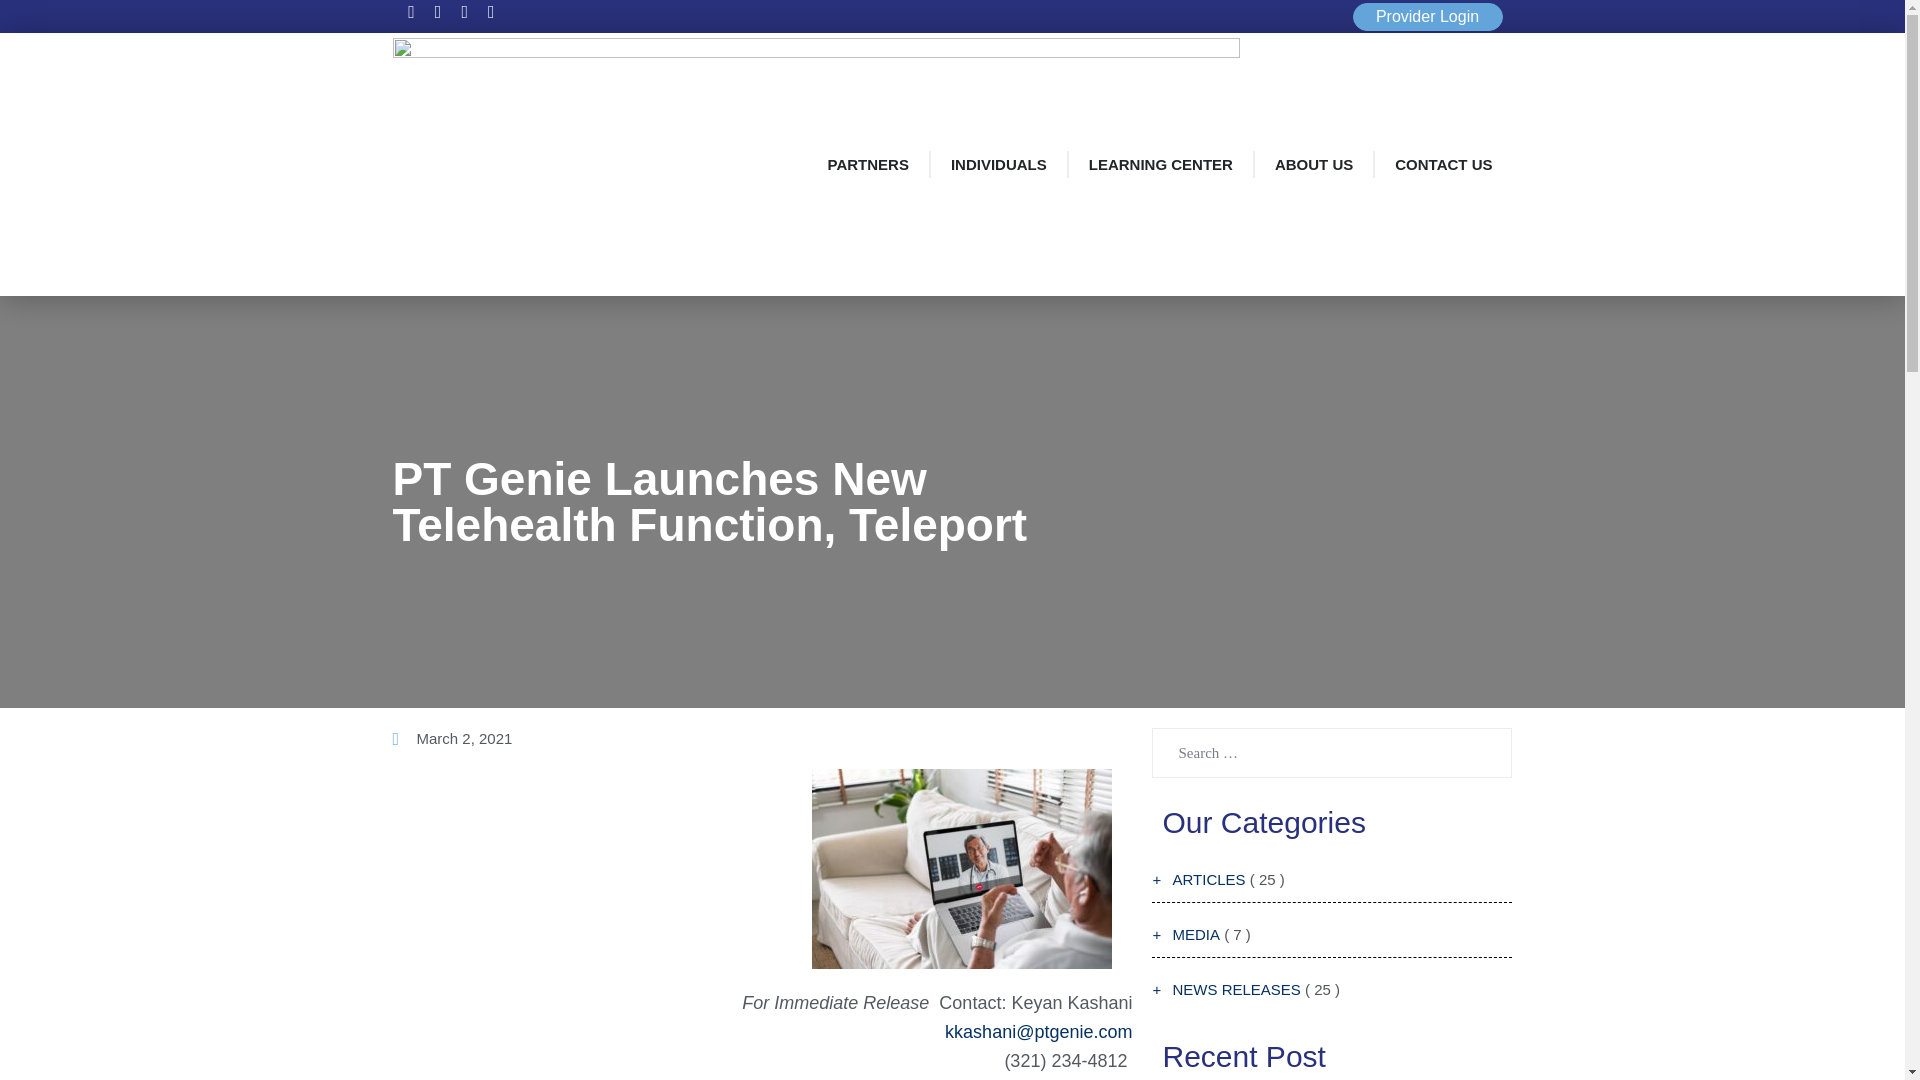 This screenshot has height=1080, width=1920. What do you see at coordinates (1426, 16) in the screenshot?
I see `Provider Login` at bounding box center [1426, 16].